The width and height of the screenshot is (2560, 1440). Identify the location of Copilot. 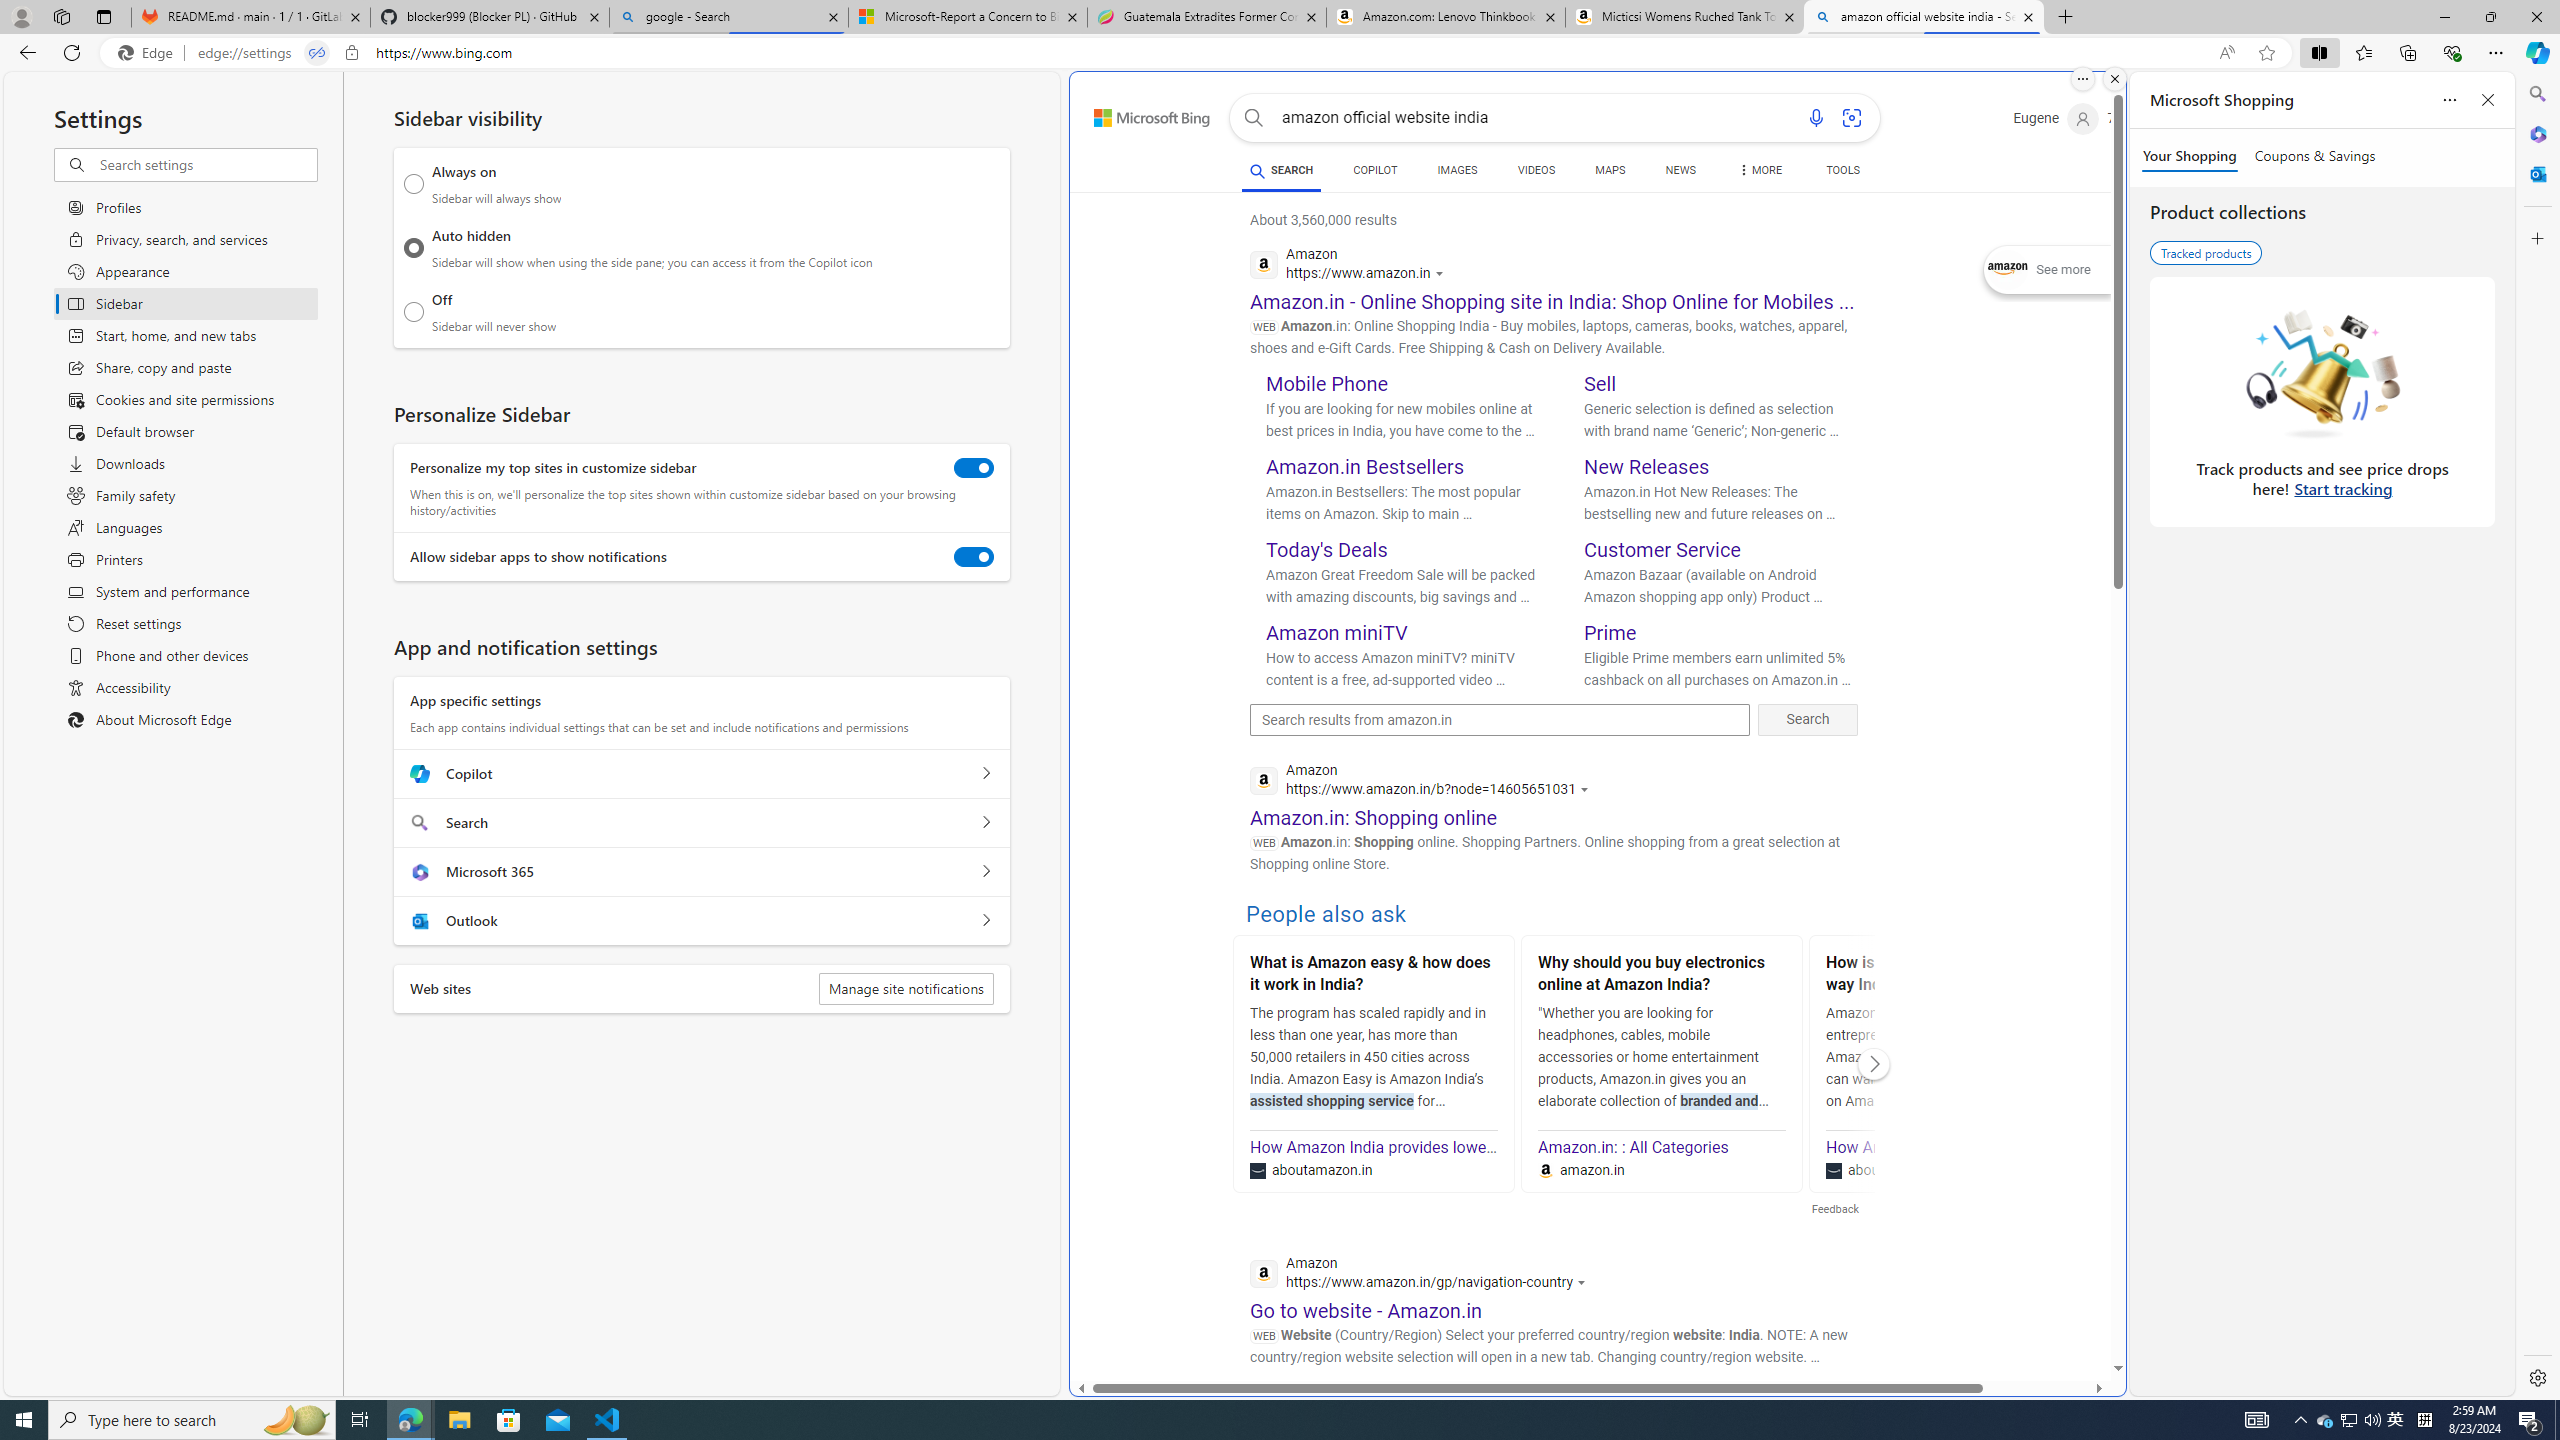
(985, 774).